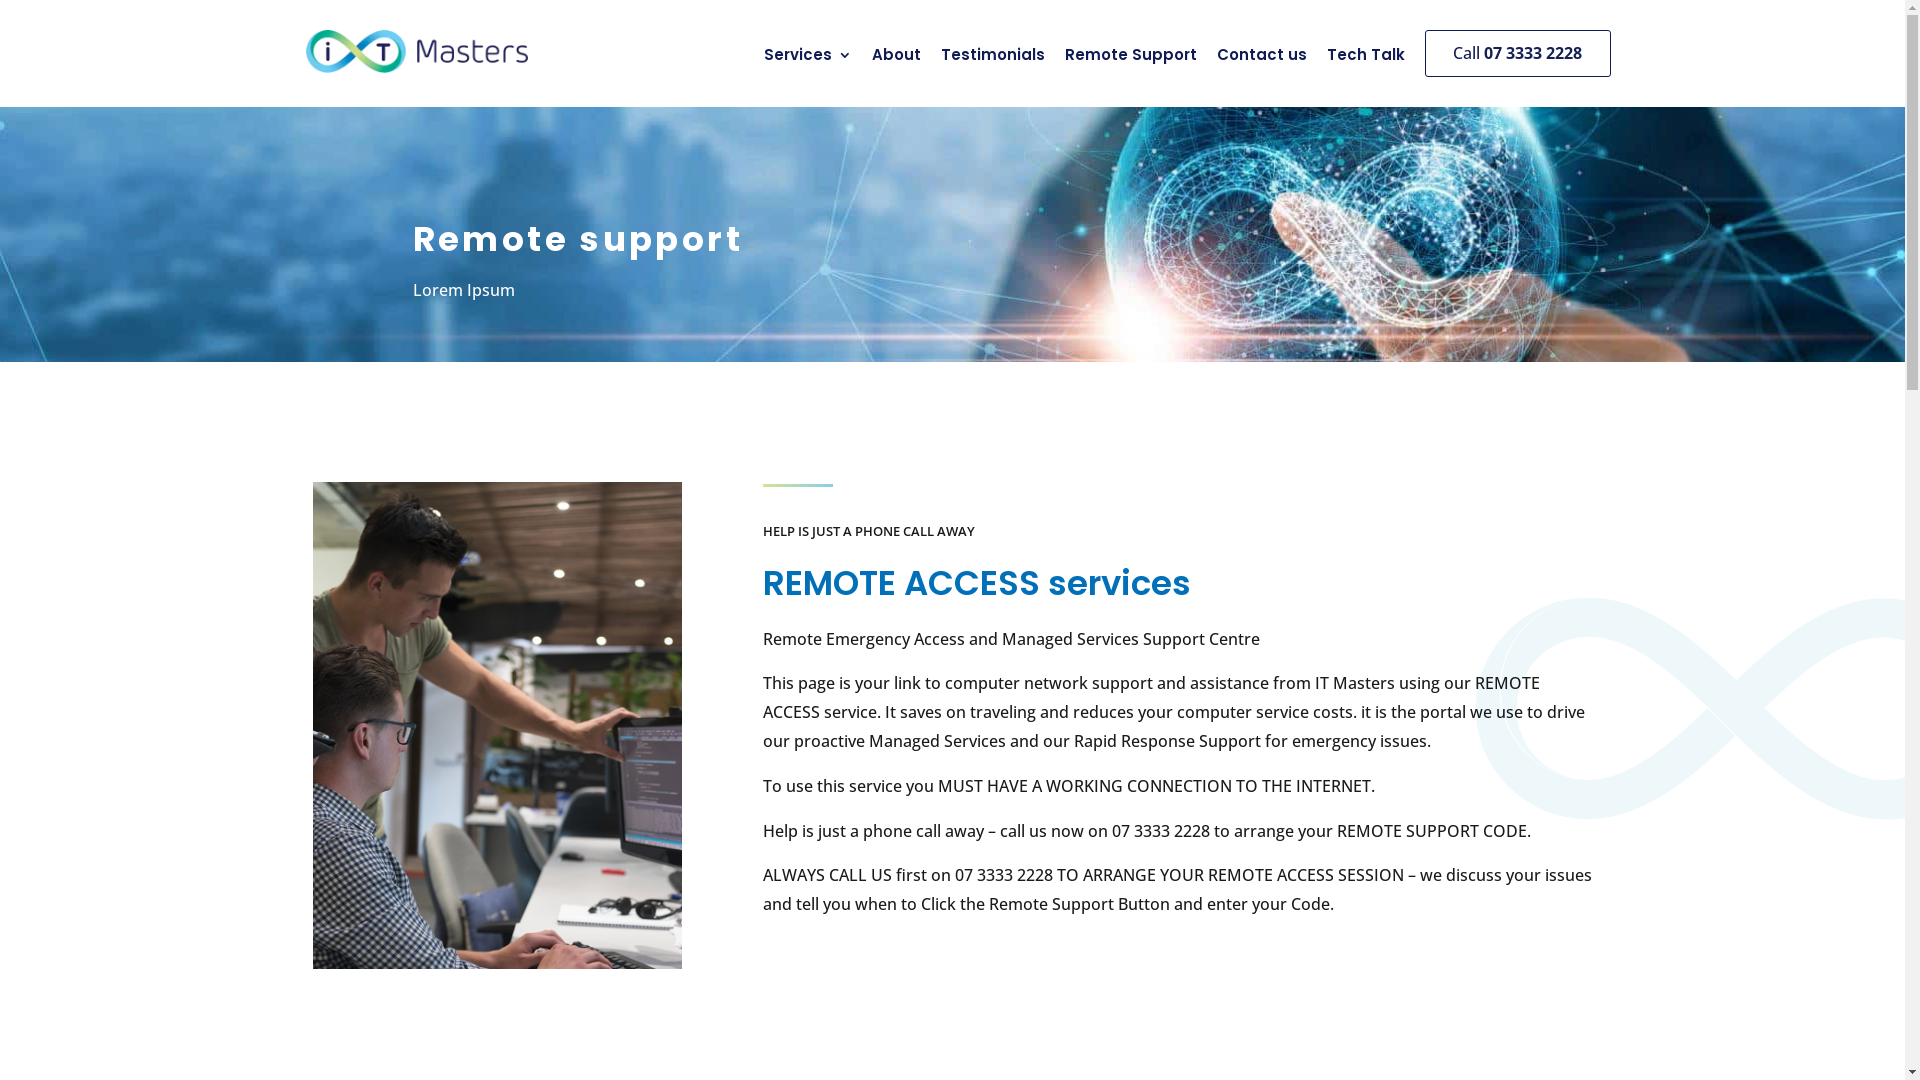  Describe the element at coordinates (417, 52) in the screenshot. I see `IT Masters Computer Service Brisbane` at that location.